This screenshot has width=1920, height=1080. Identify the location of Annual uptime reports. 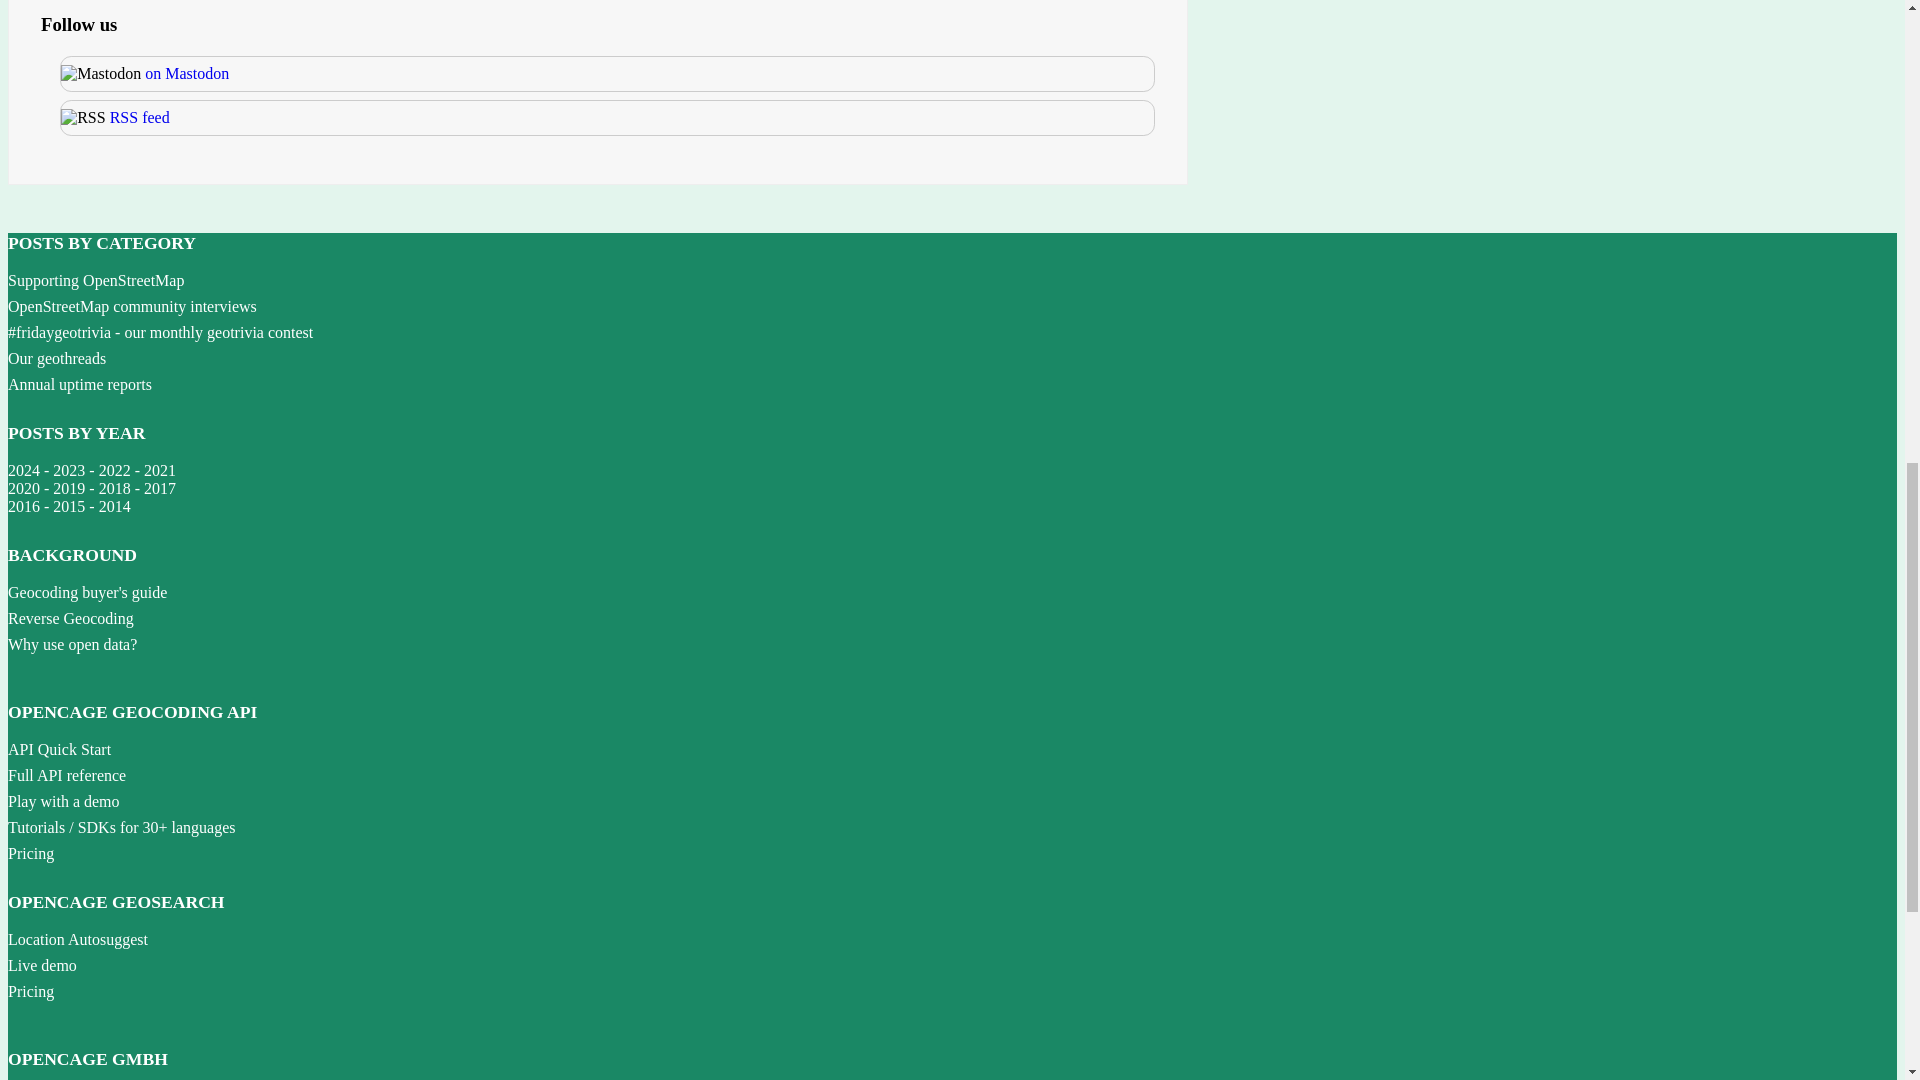
(79, 384).